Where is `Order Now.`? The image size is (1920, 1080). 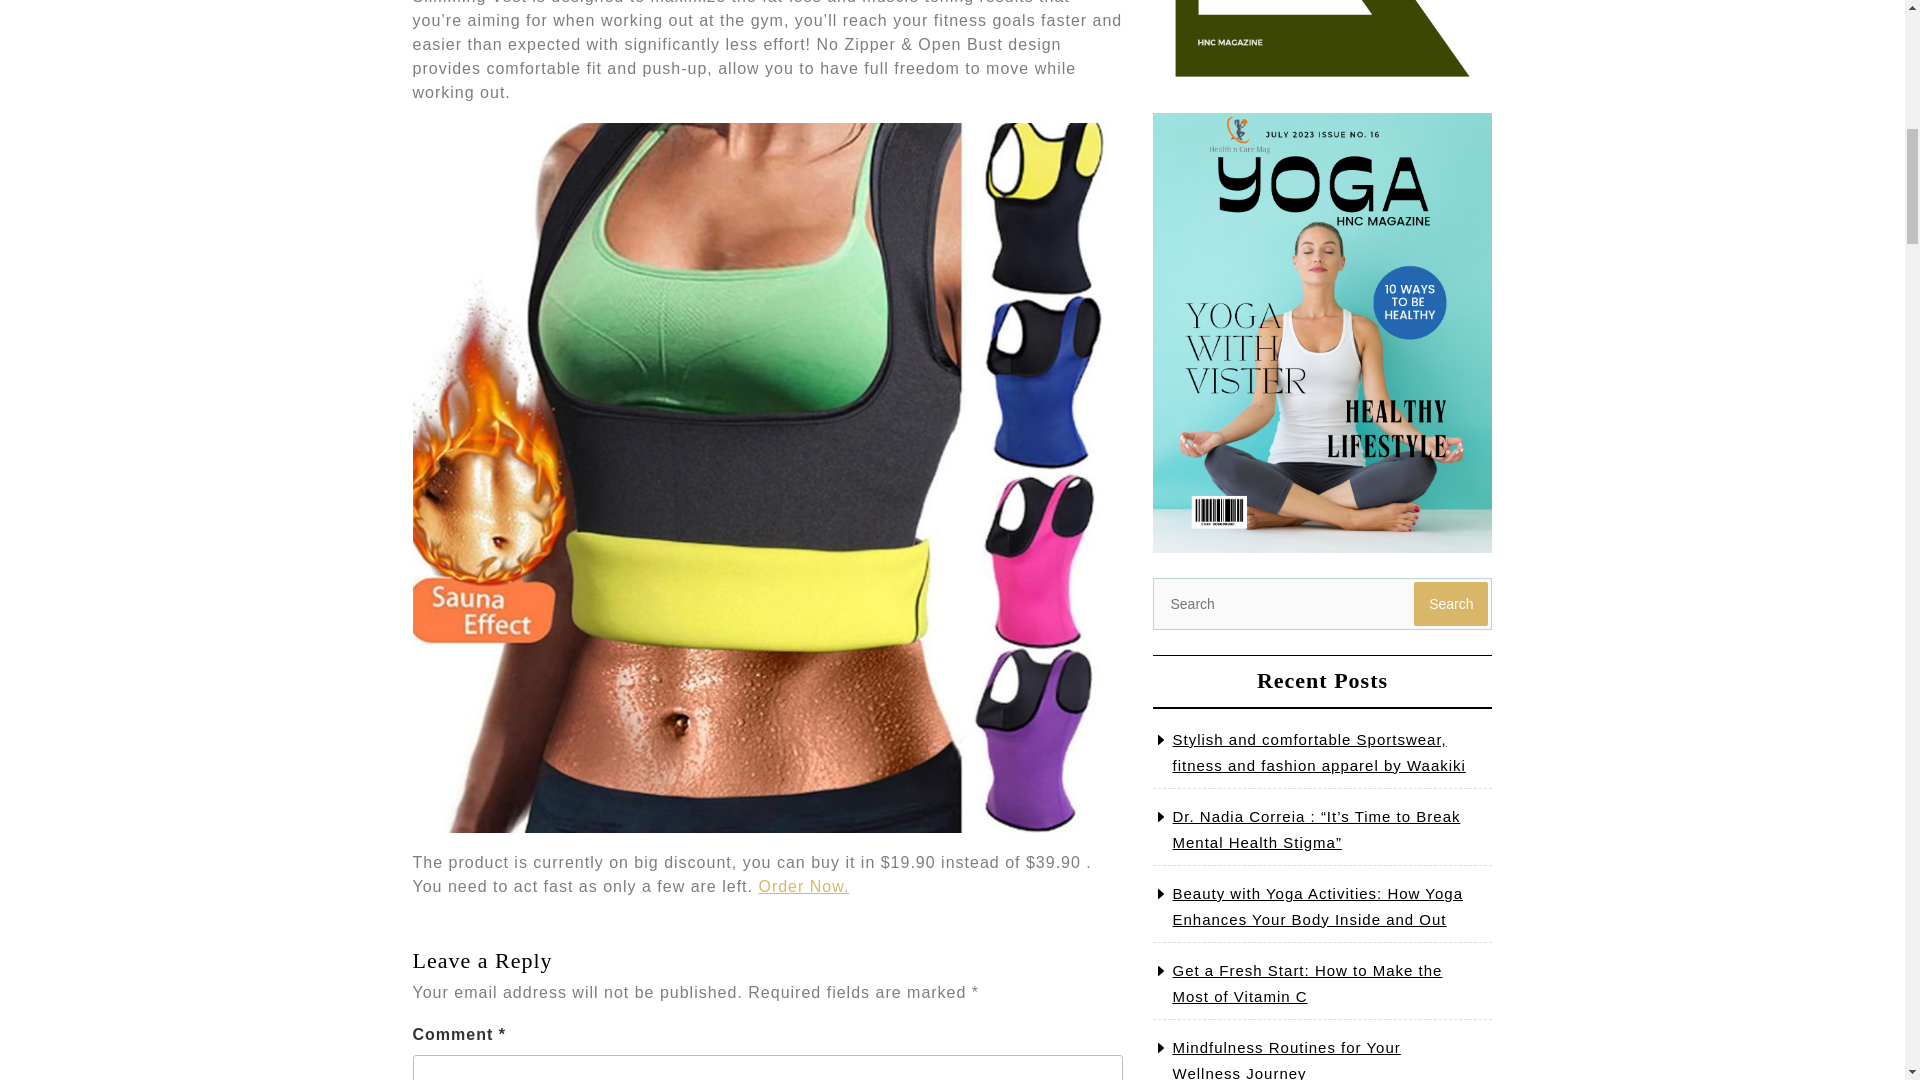 Order Now. is located at coordinates (803, 886).